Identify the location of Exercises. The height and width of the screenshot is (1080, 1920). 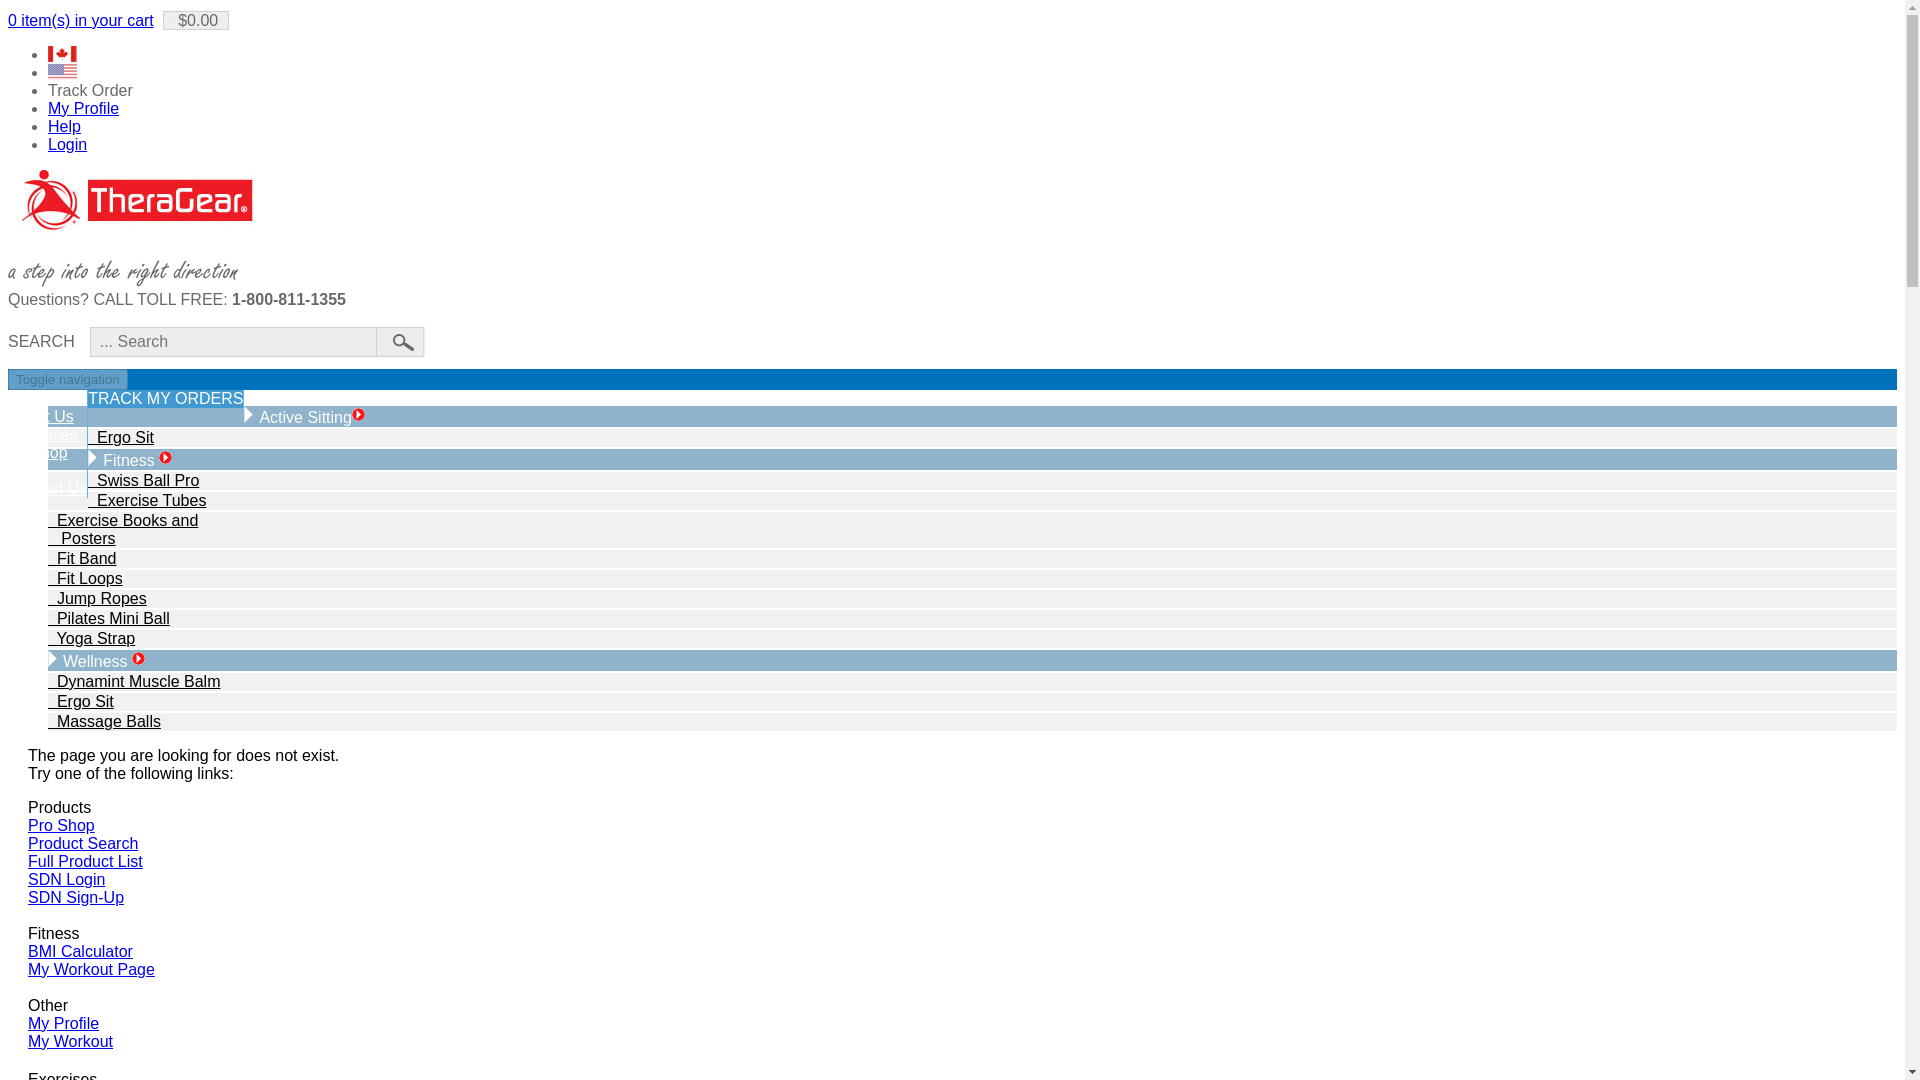
(42, 434).